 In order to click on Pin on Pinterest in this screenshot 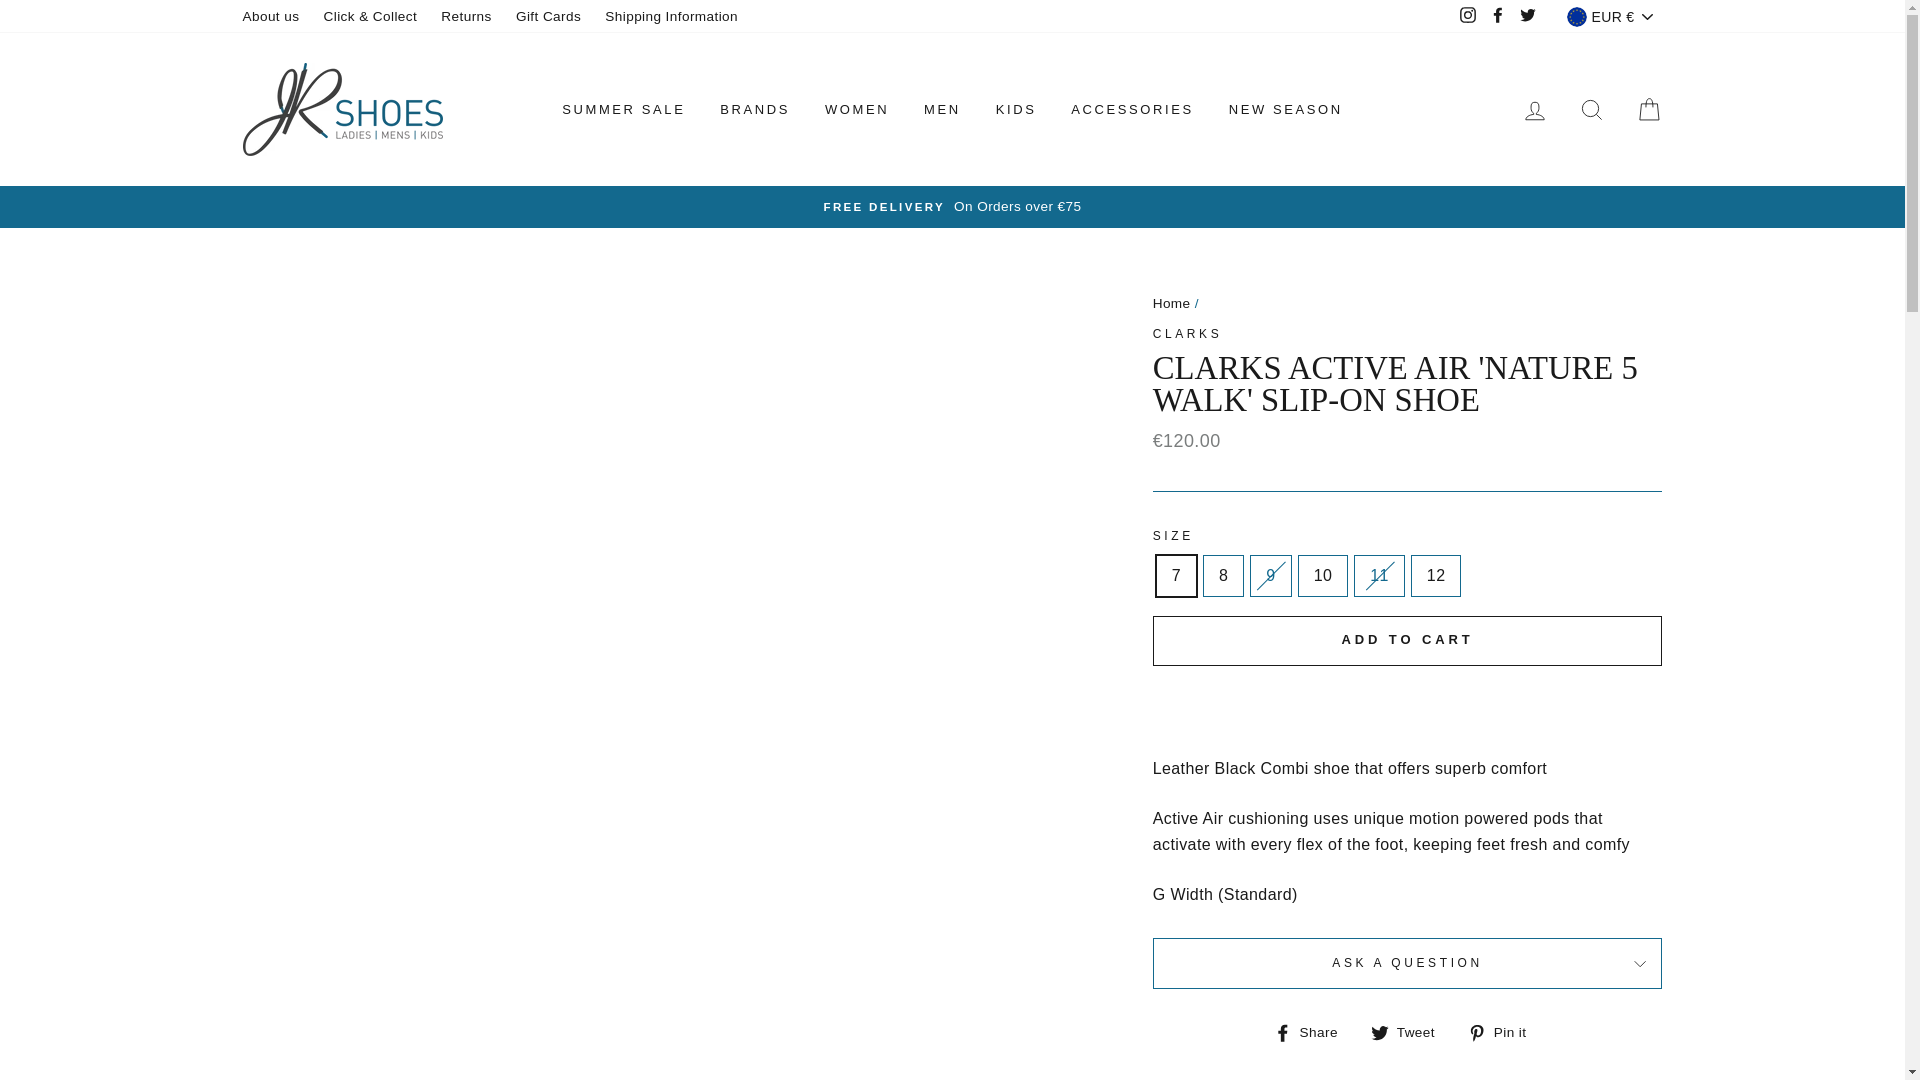, I will do `click(1504, 1032)`.